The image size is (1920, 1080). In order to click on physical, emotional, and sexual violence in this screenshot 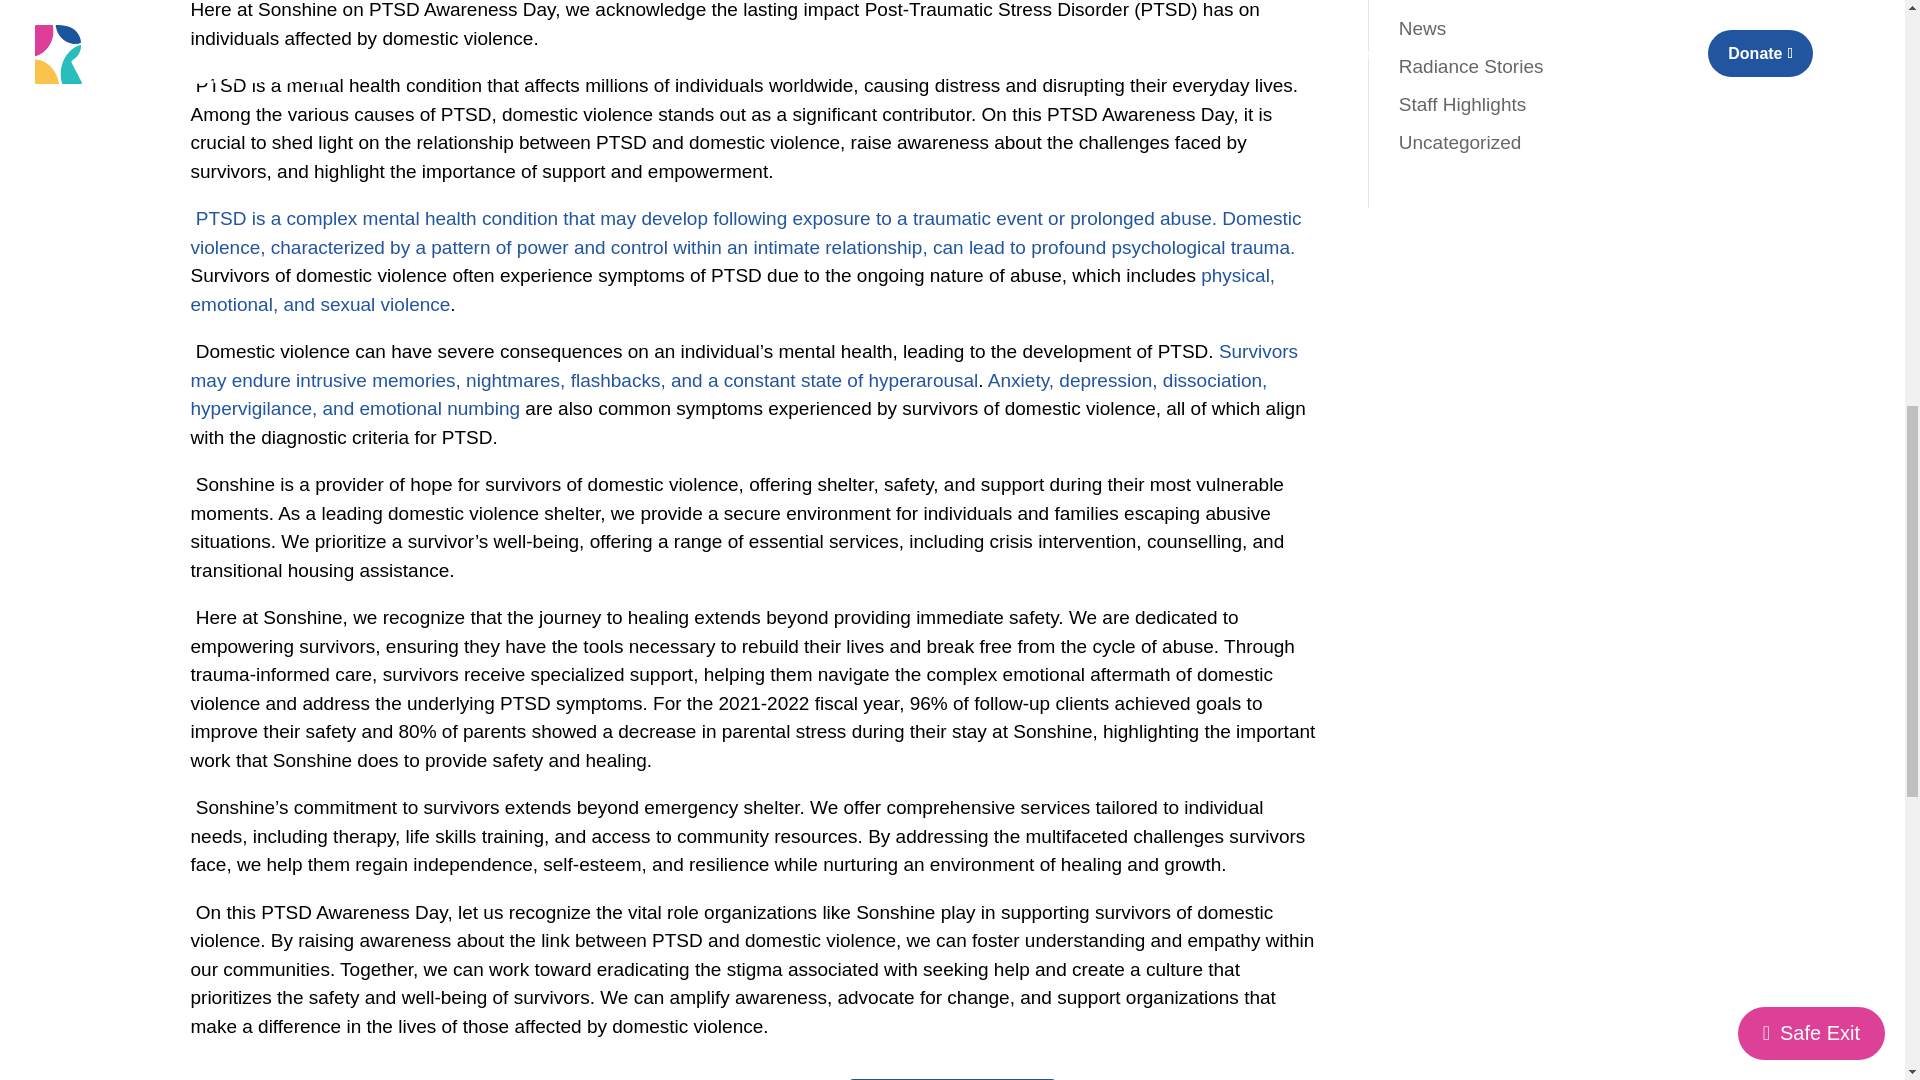, I will do `click(732, 290)`.